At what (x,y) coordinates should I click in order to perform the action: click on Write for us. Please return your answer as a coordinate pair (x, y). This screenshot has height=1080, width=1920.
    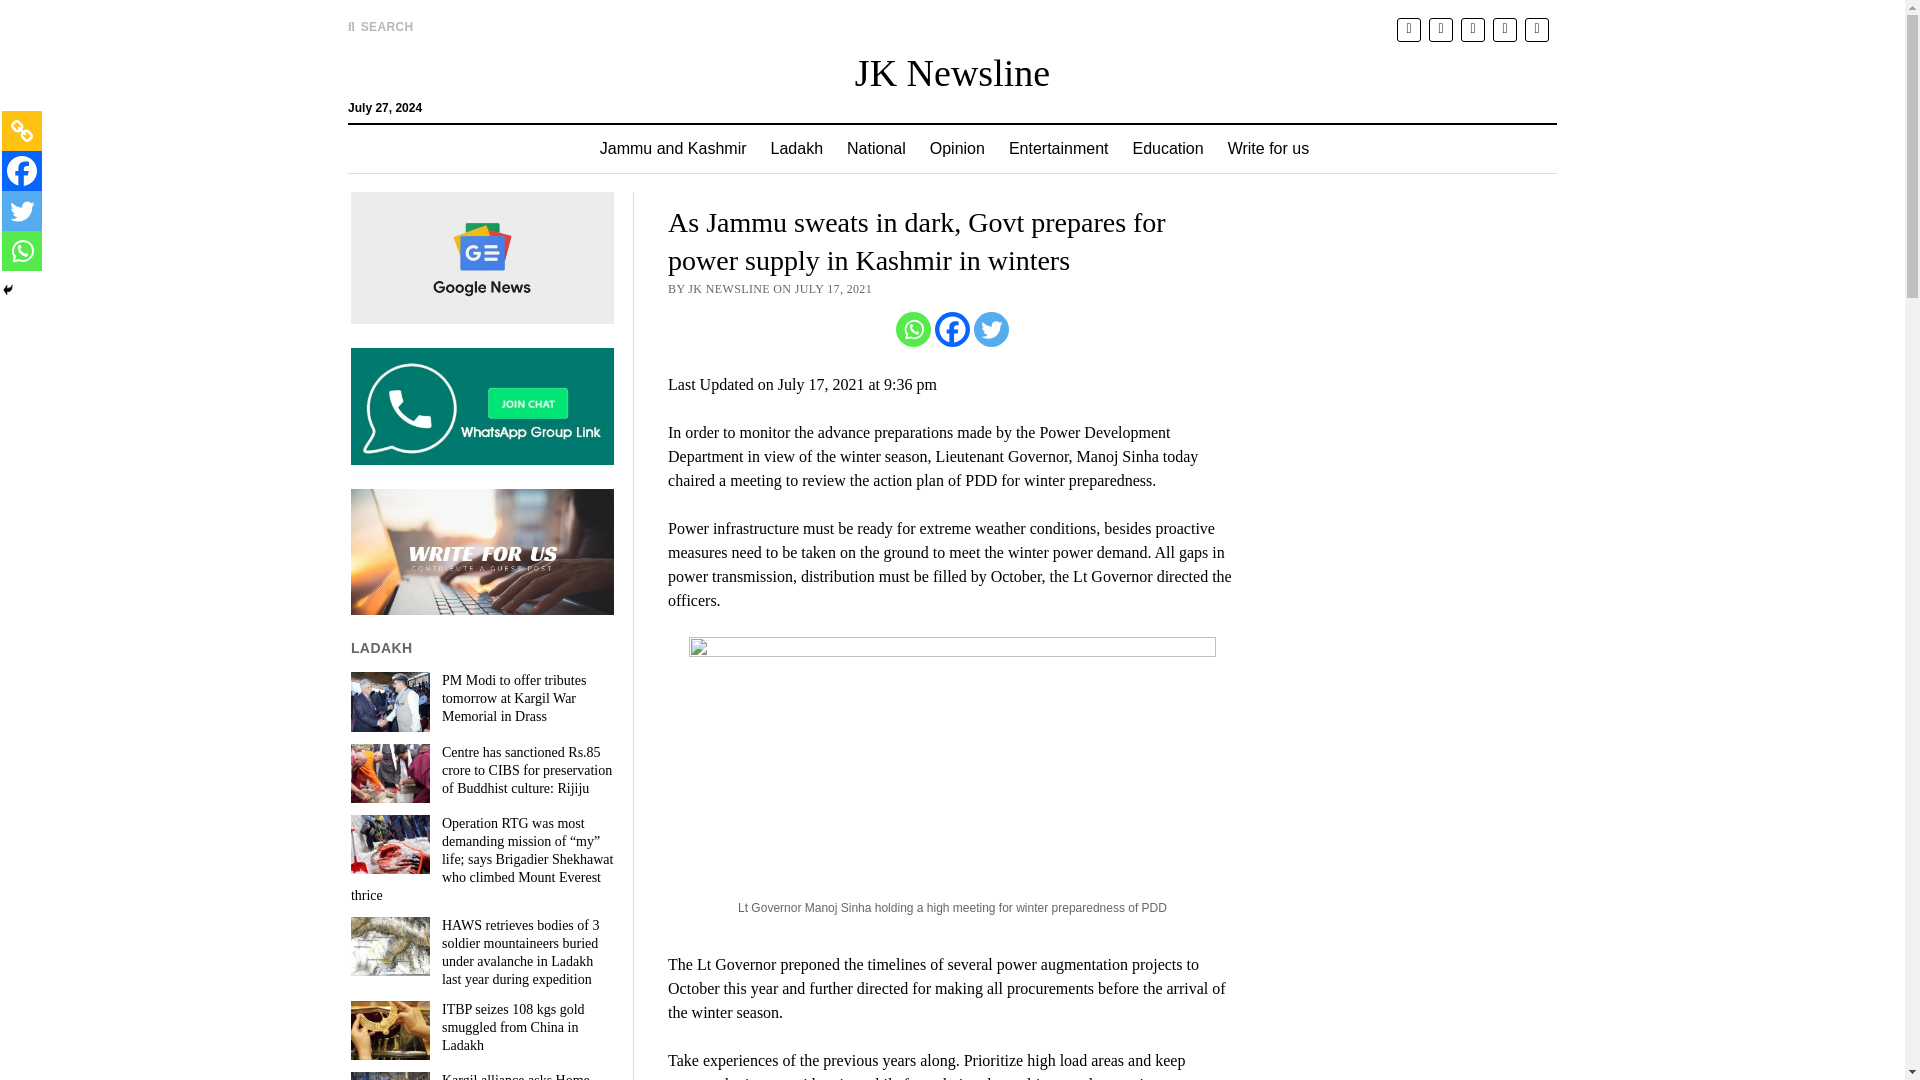
    Looking at the image, I should click on (1268, 148).